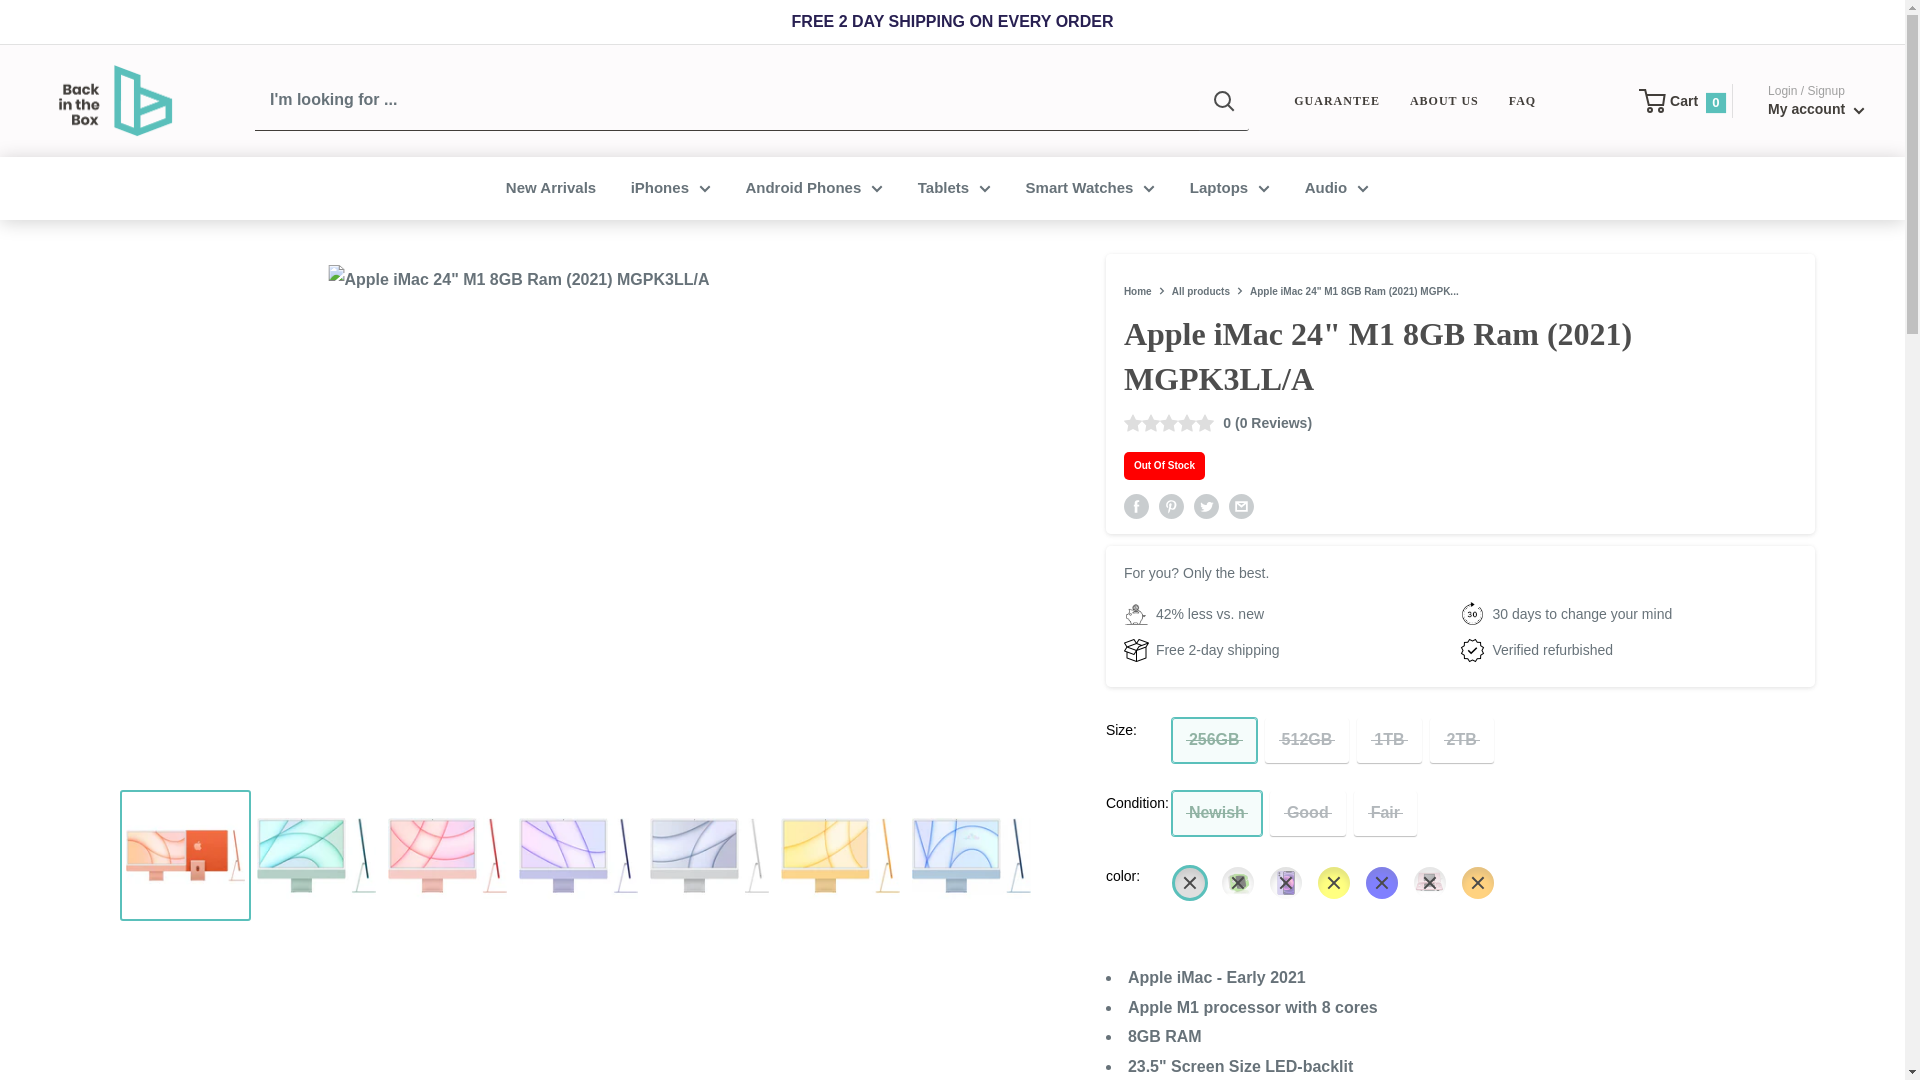 Image resolution: width=1920 pixels, height=1080 pixels. What do you see at coordinates (1216, 812) in the screenshot?
I see `Newish` at bounding box center [1216, 812].